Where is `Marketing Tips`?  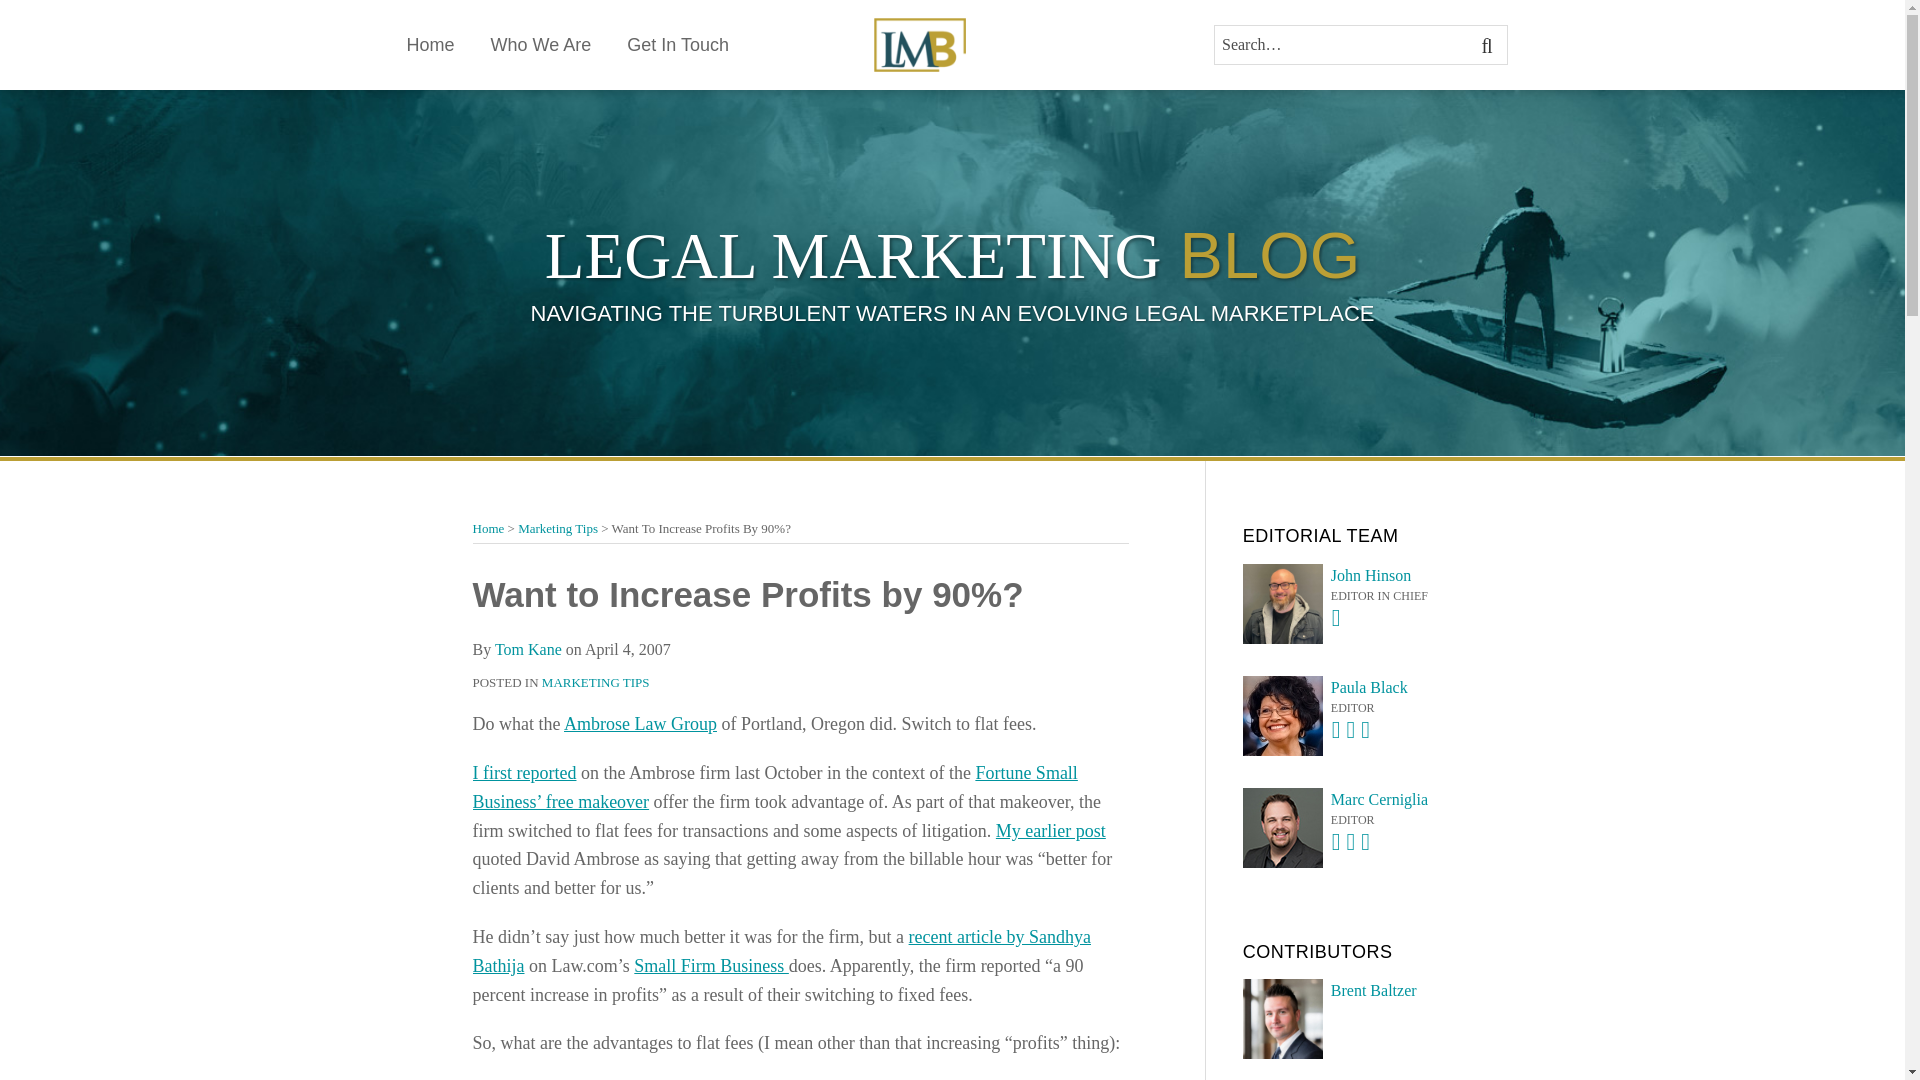 Marketing Tips is located at coordinates (558, 528).